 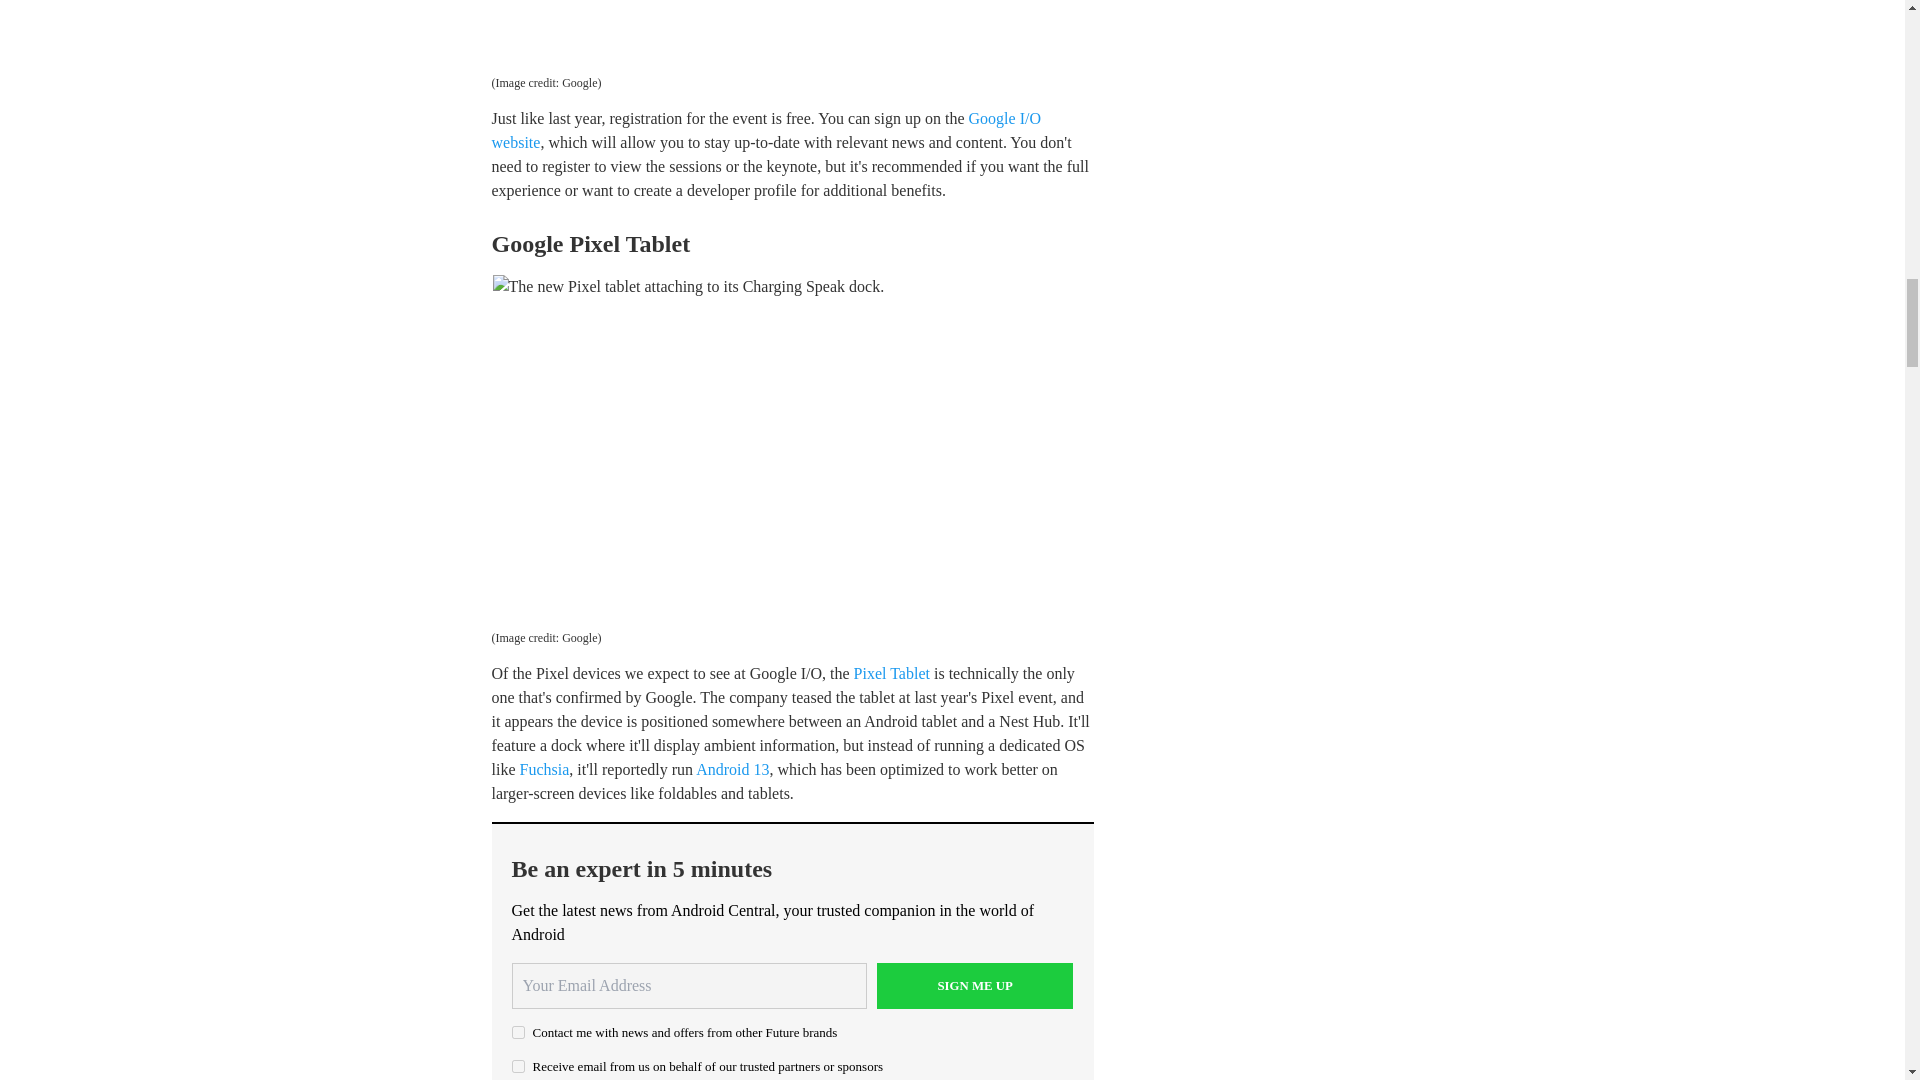 What do you see at coordinates (518, 1066) in the screenshot?
I see `on` at bounding box center [518, 1066].